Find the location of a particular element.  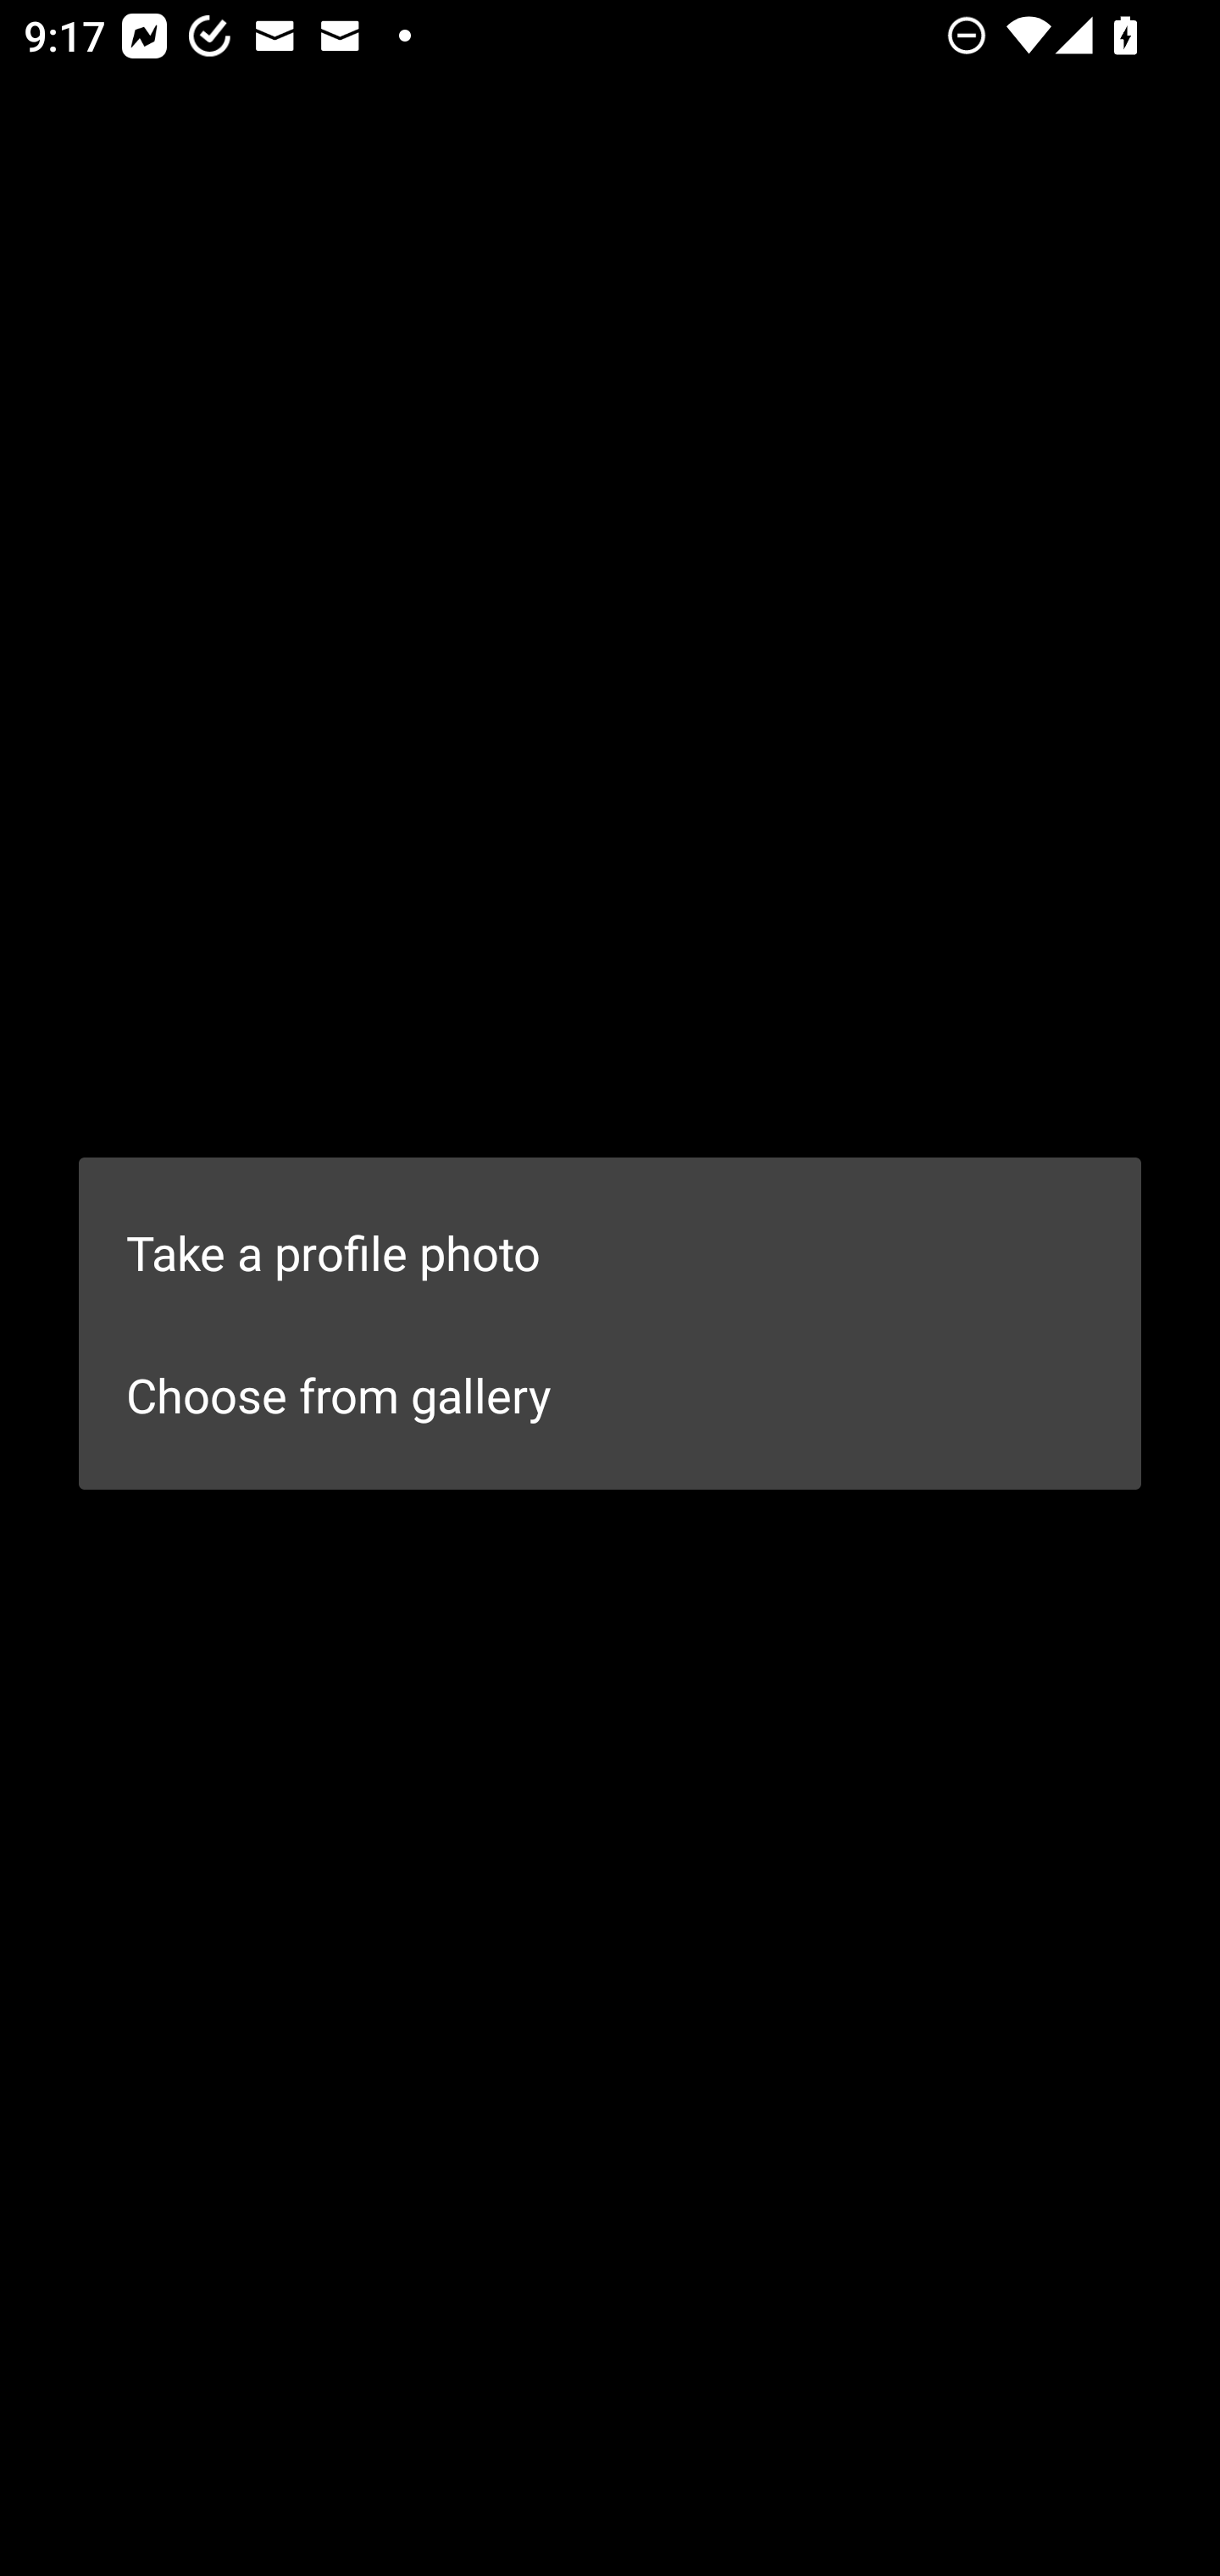

Choose from gallery is located at coordinates (610, 1395).